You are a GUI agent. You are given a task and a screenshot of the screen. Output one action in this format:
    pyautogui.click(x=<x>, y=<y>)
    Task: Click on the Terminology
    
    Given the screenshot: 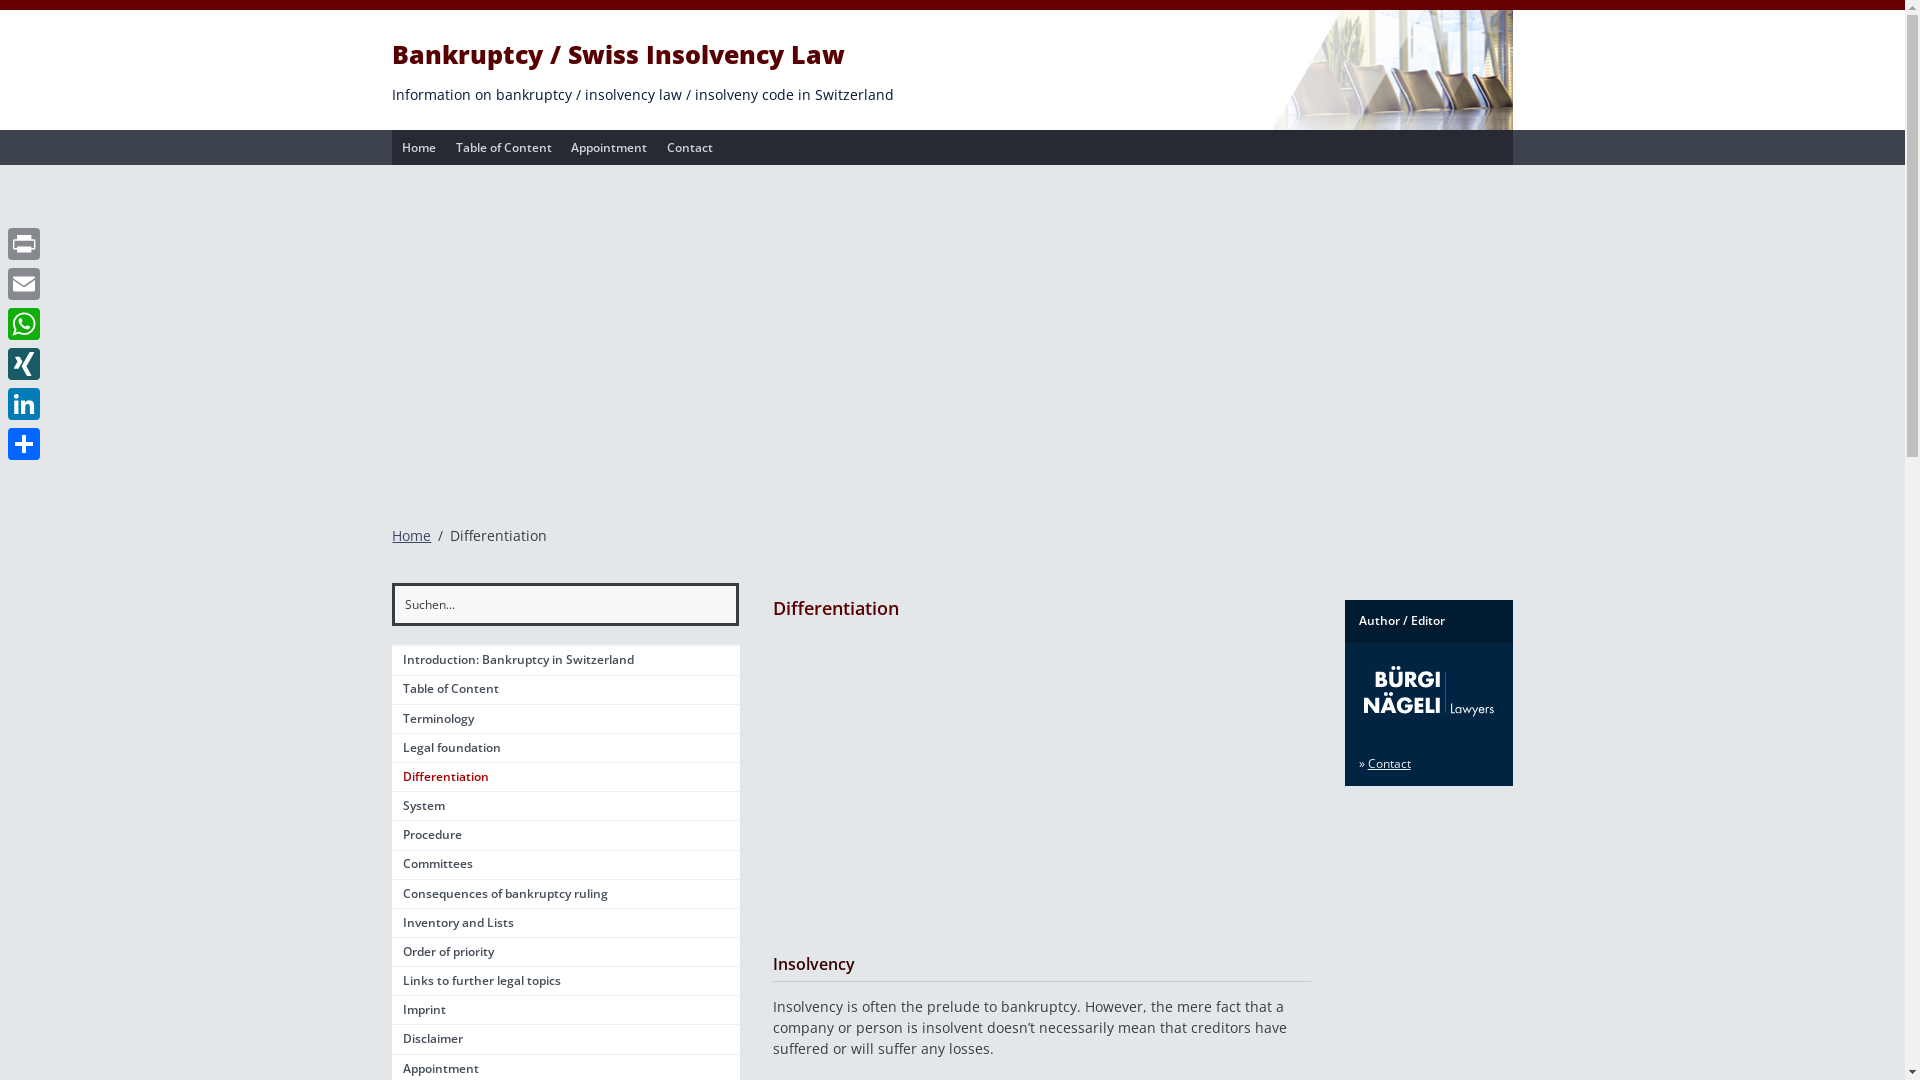 What is the action you would take?
    pyautogui.click(x=566, y=720)
    